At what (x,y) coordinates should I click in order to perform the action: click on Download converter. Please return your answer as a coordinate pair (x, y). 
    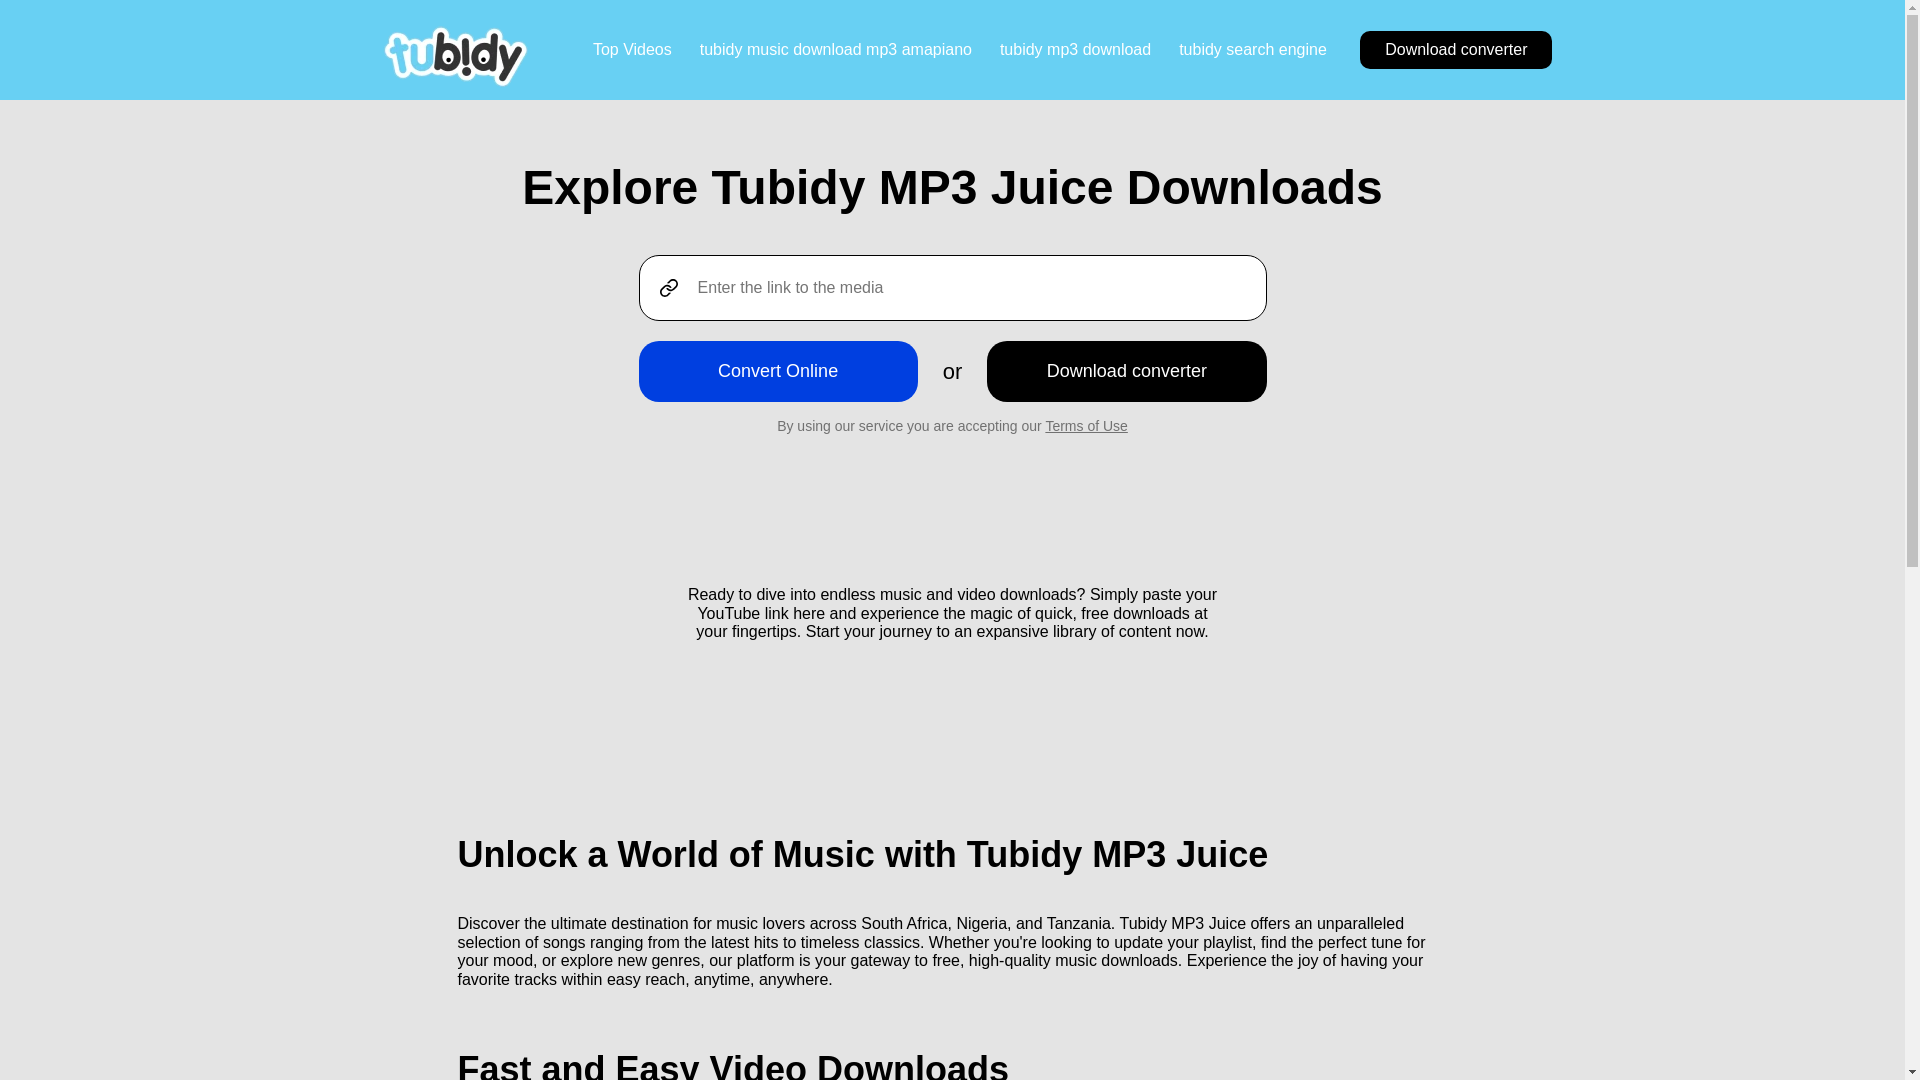
    Looking at the image, I should click on (1126, 371).